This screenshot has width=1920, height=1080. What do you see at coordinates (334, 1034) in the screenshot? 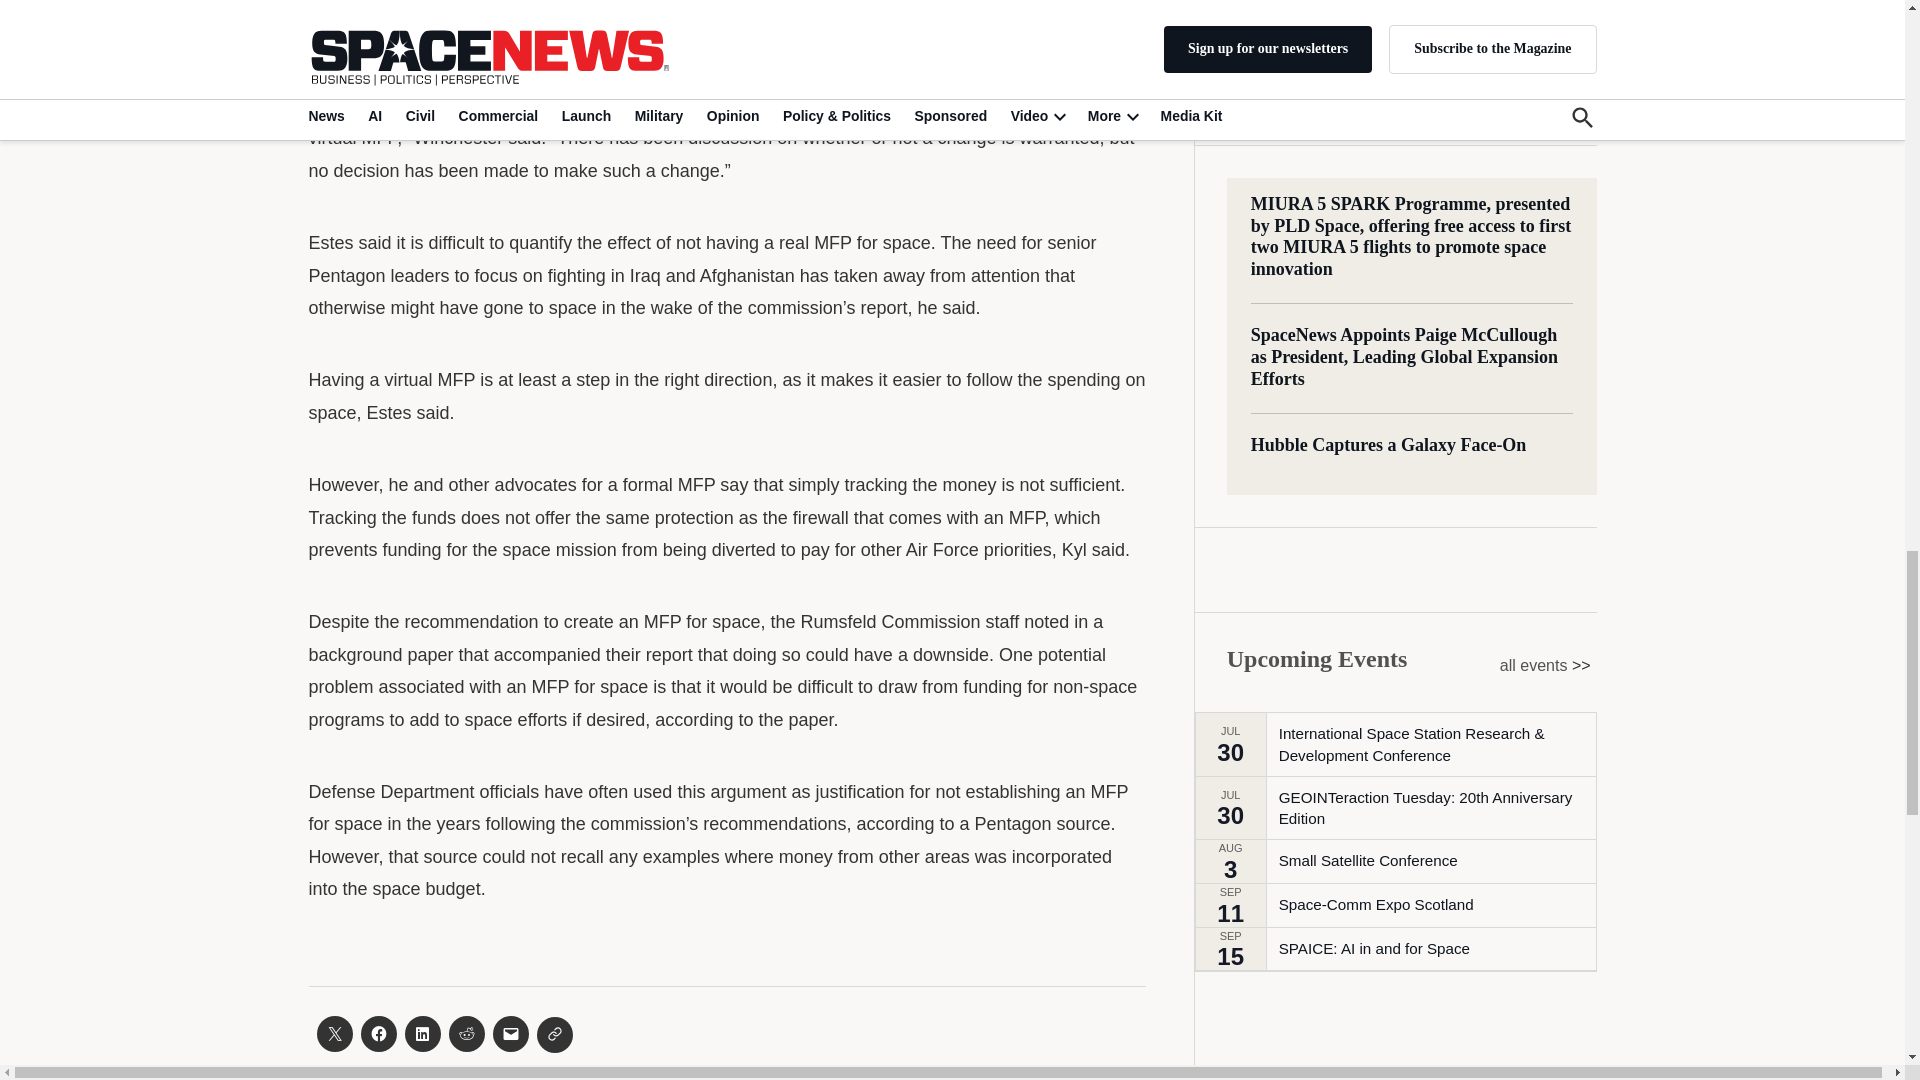
I see `Click to share on X` at bounding box center [334, 1034].